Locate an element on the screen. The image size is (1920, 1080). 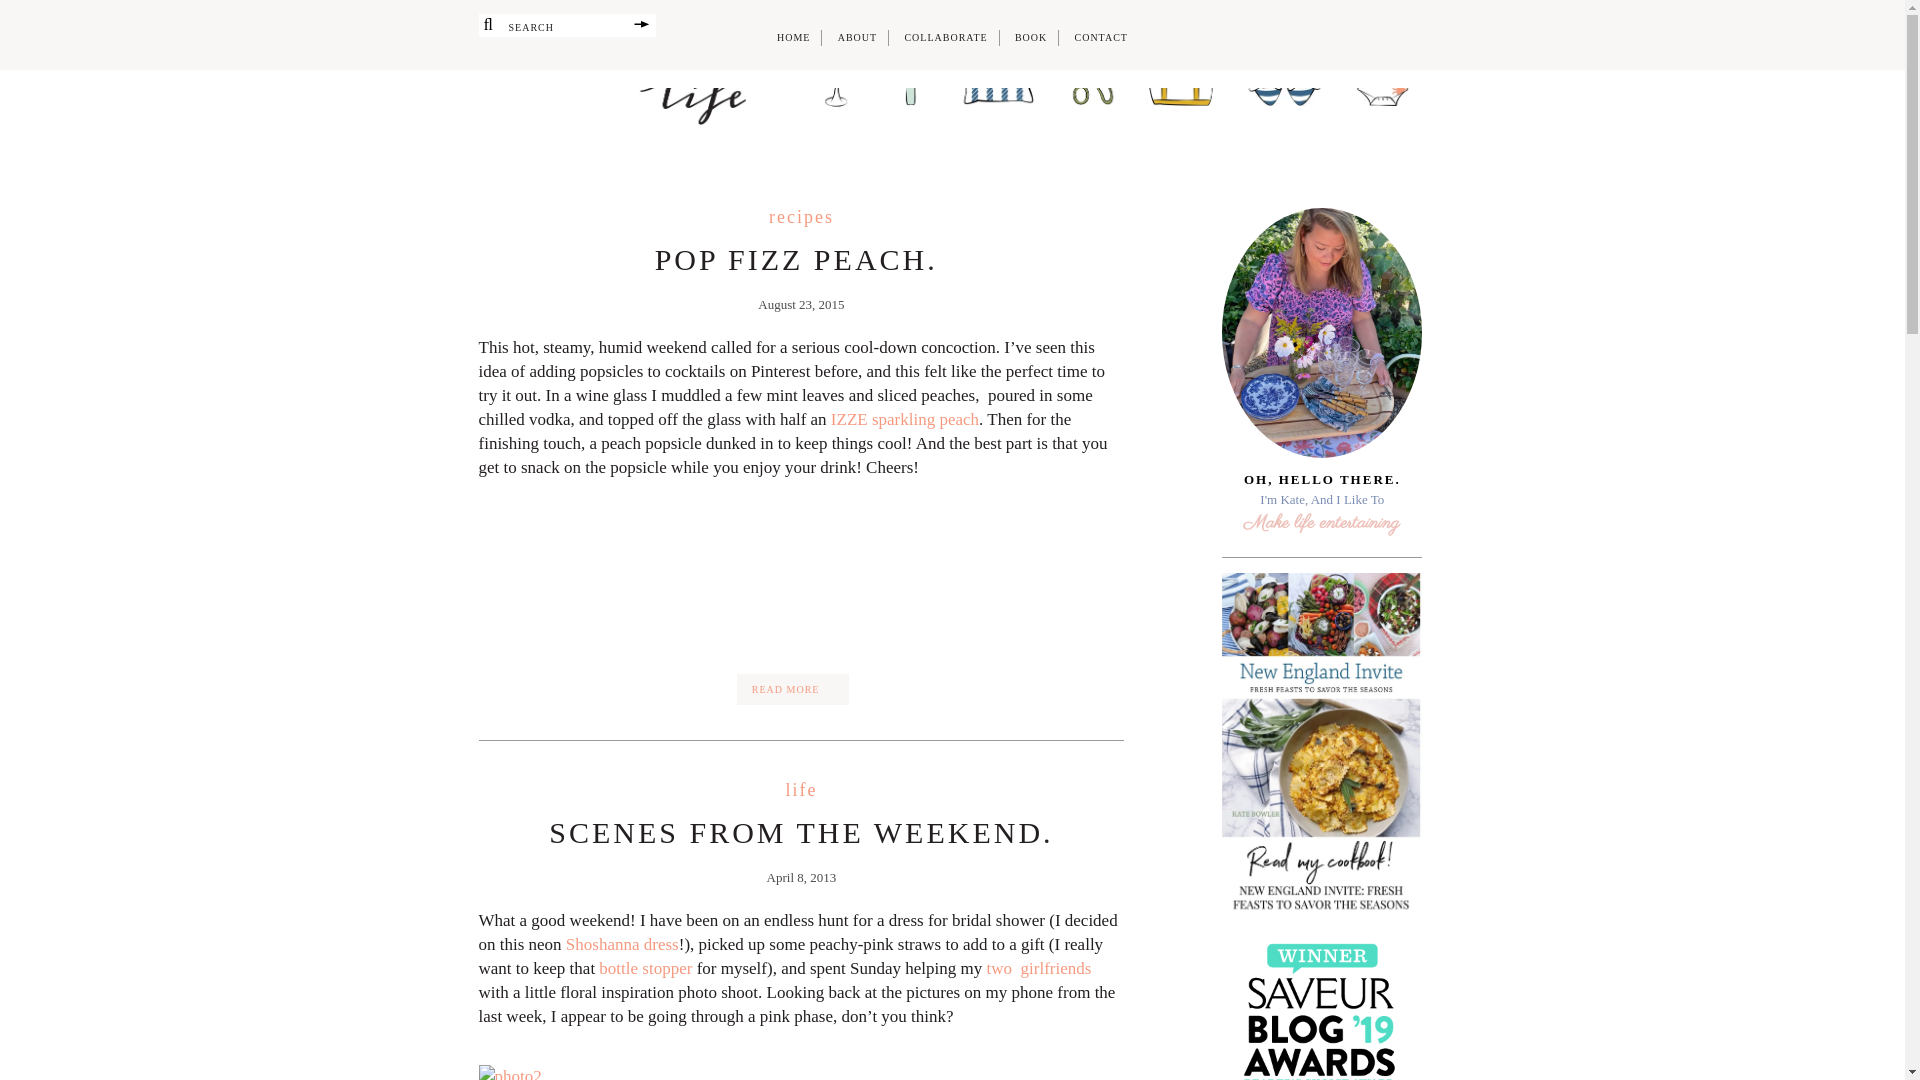
BOOK is located at coordinates (1030, 38).